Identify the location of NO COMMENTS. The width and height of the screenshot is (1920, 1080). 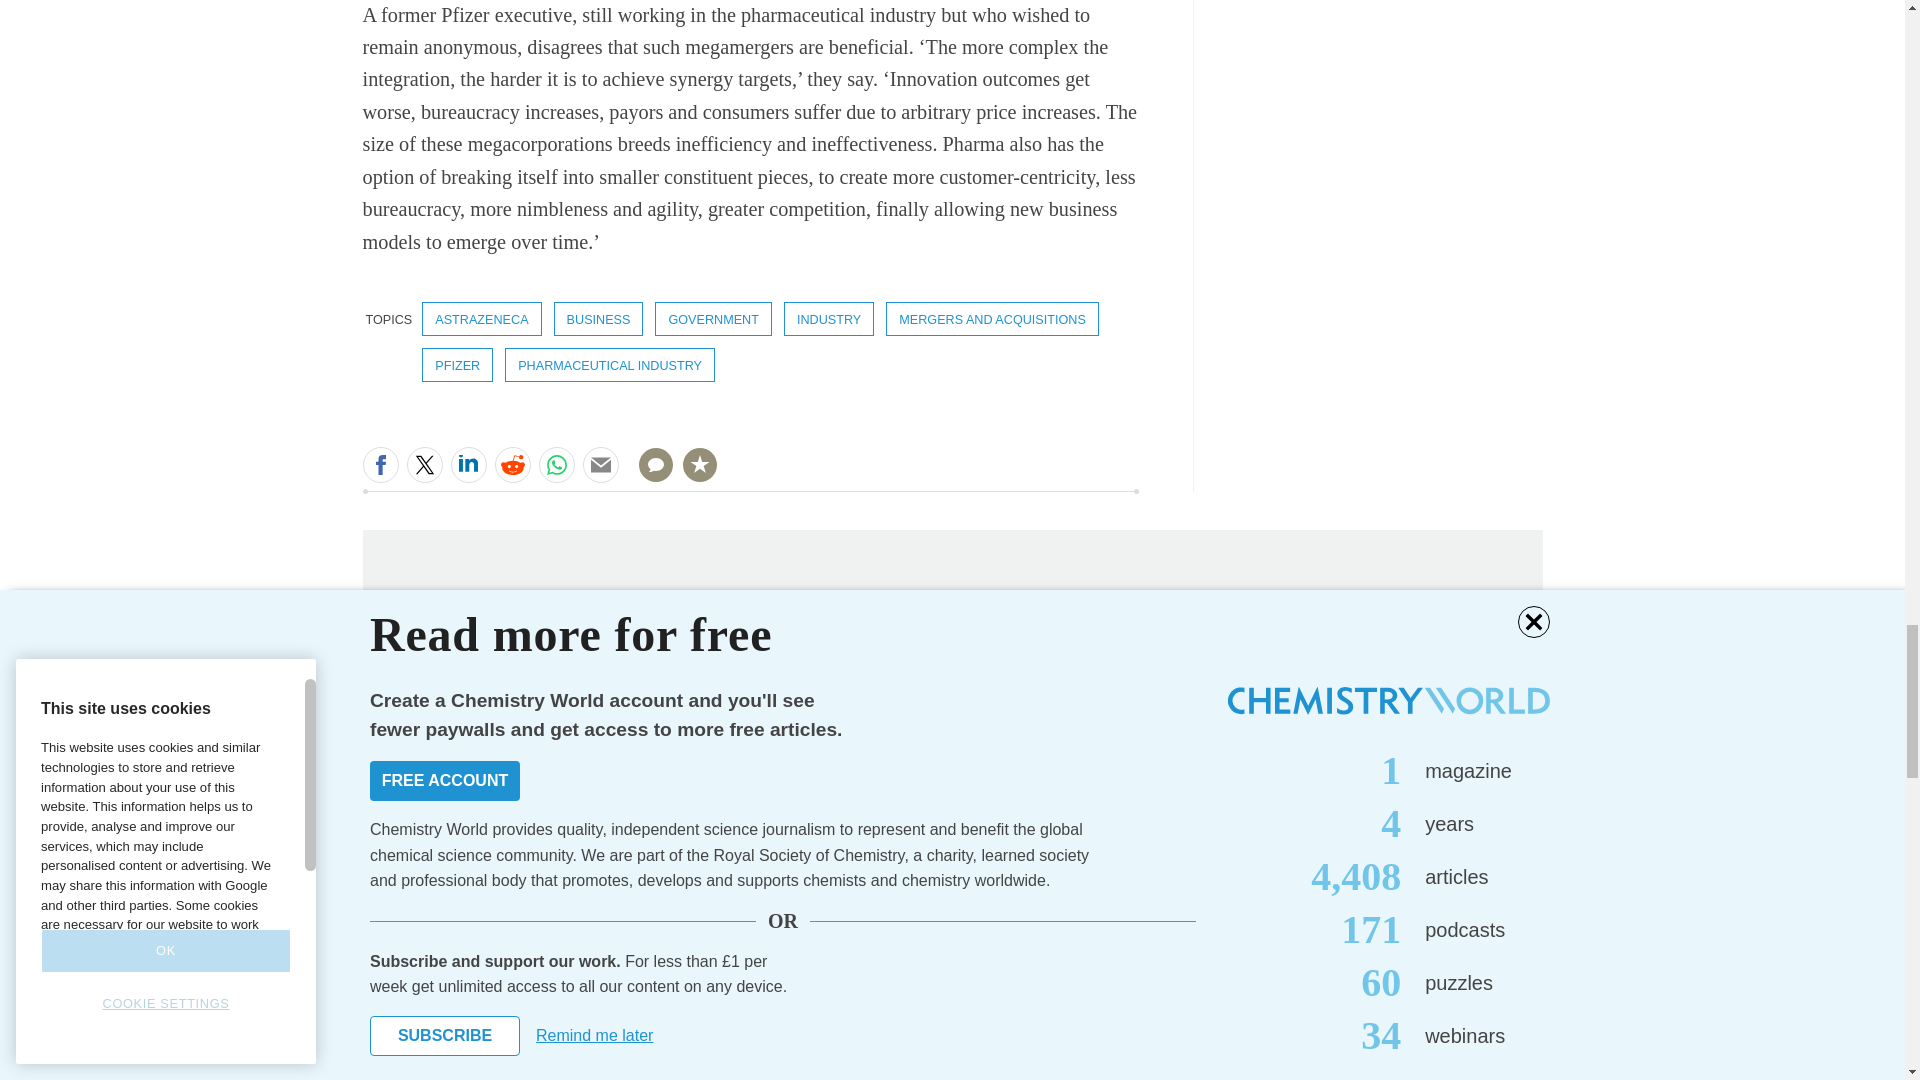
(649, 476).